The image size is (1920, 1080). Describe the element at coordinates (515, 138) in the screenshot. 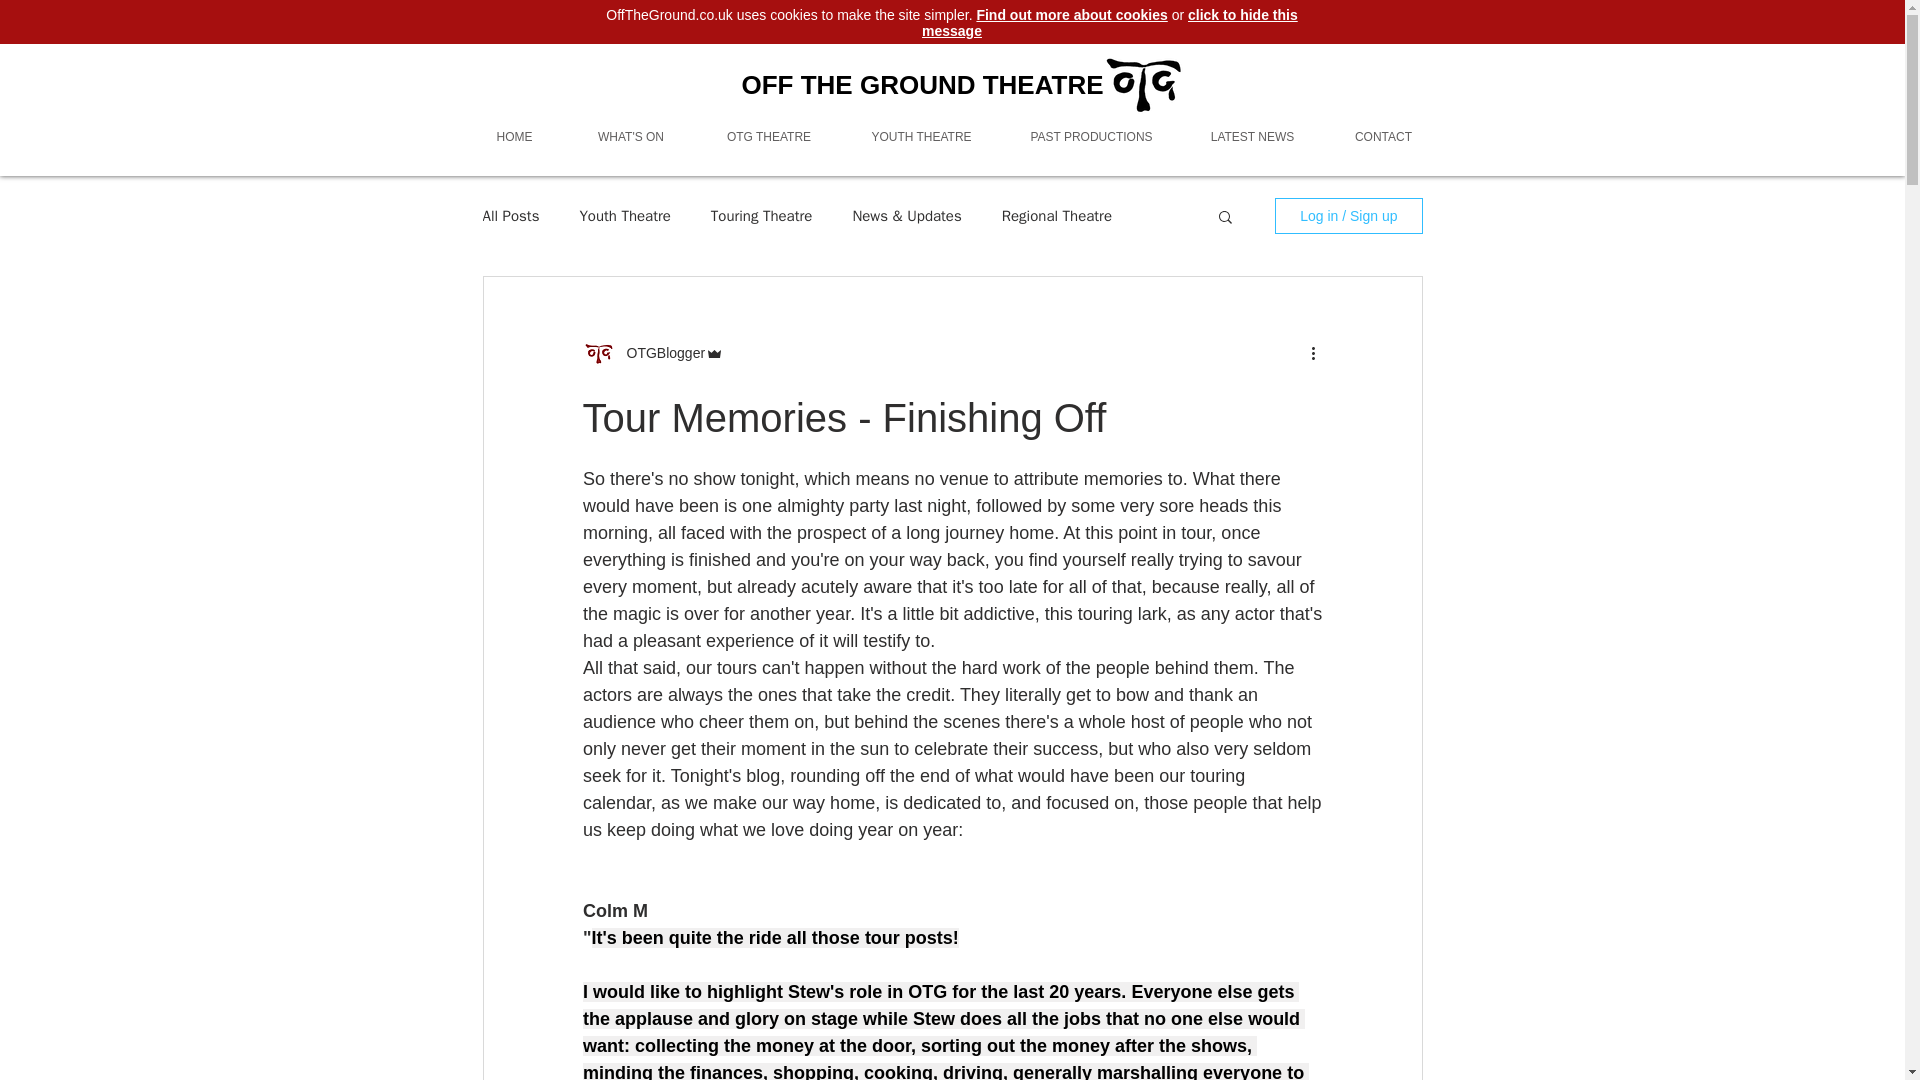

I see `HOME` at that location.